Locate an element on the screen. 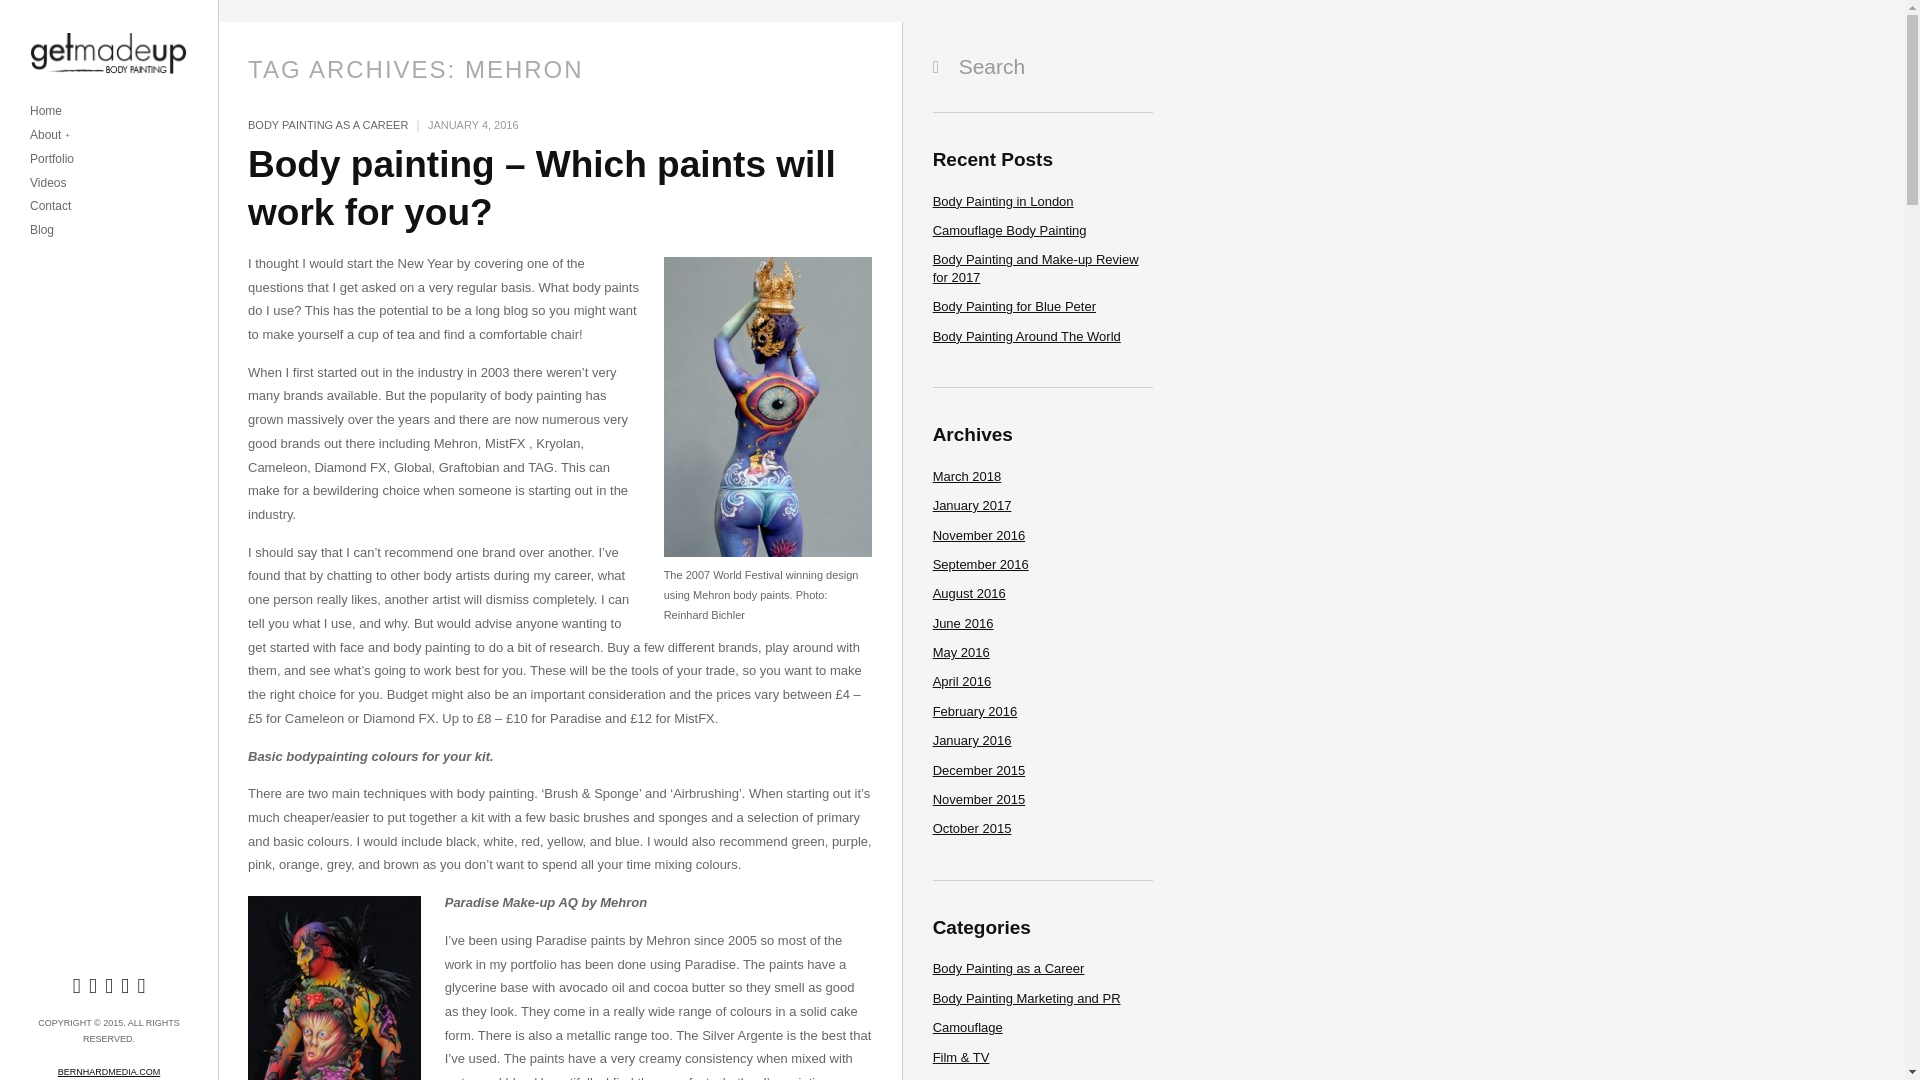  Blog is located at coordinates (42, 230).